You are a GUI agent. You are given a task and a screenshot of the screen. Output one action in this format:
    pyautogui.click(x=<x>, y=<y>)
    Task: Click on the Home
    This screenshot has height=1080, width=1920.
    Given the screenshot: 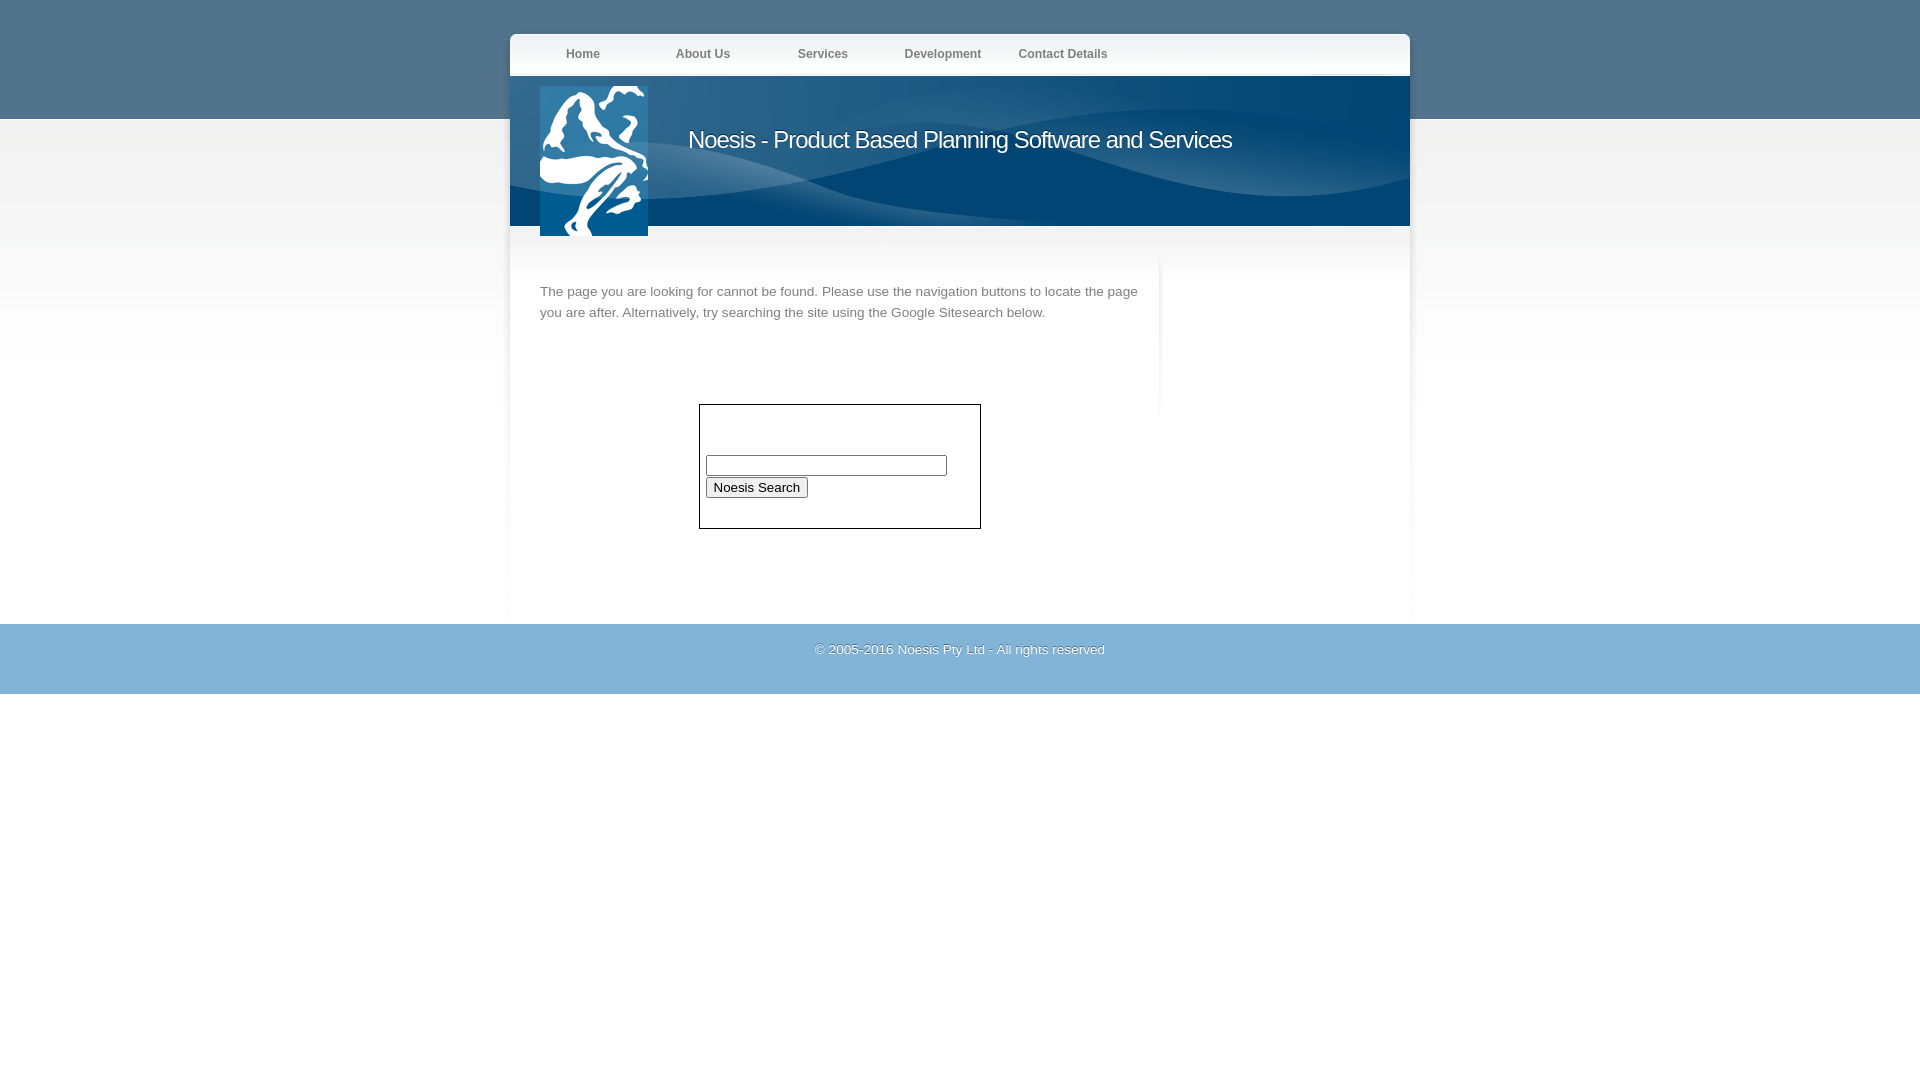 What is the action you would take?
    pyautogui.click(x=583, y=54)
    